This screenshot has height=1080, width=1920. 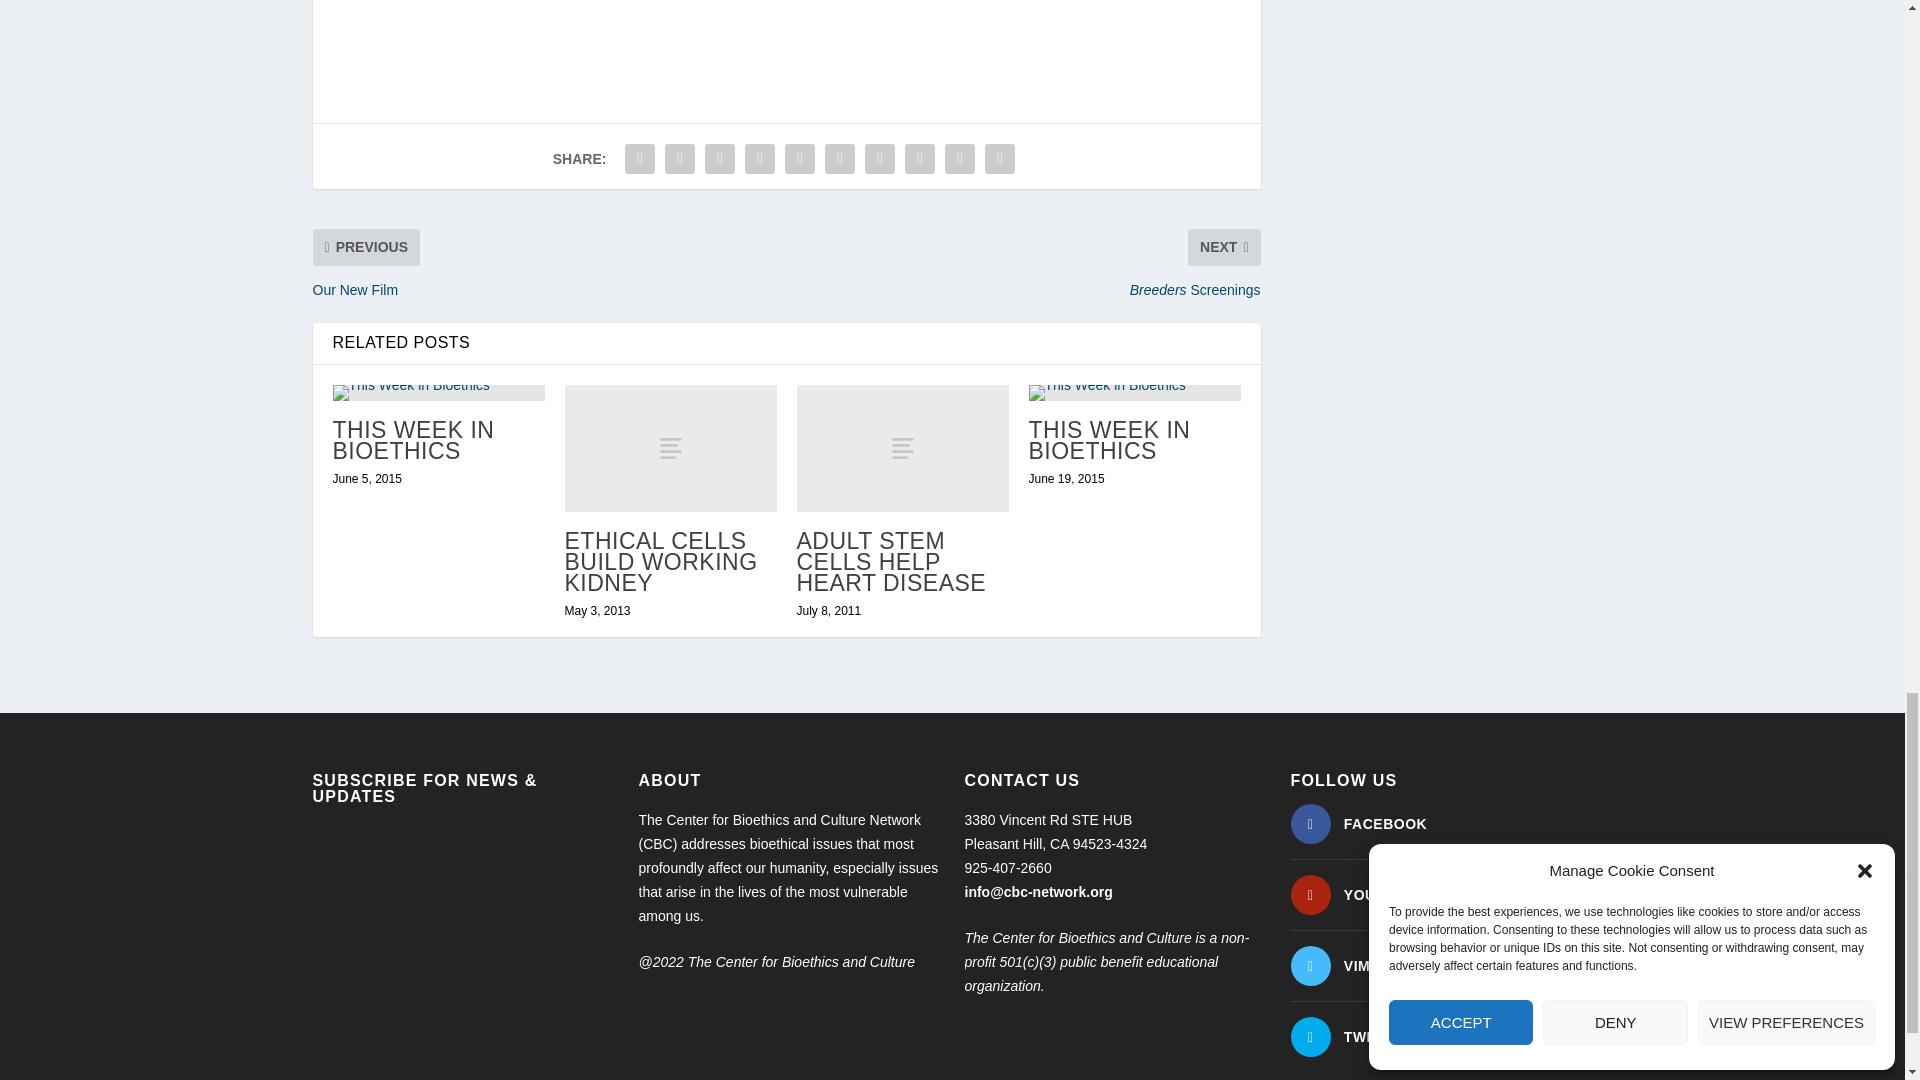 I want to click on Adult Stem Cells Help Heart Disease, so click(x=902, y=448).